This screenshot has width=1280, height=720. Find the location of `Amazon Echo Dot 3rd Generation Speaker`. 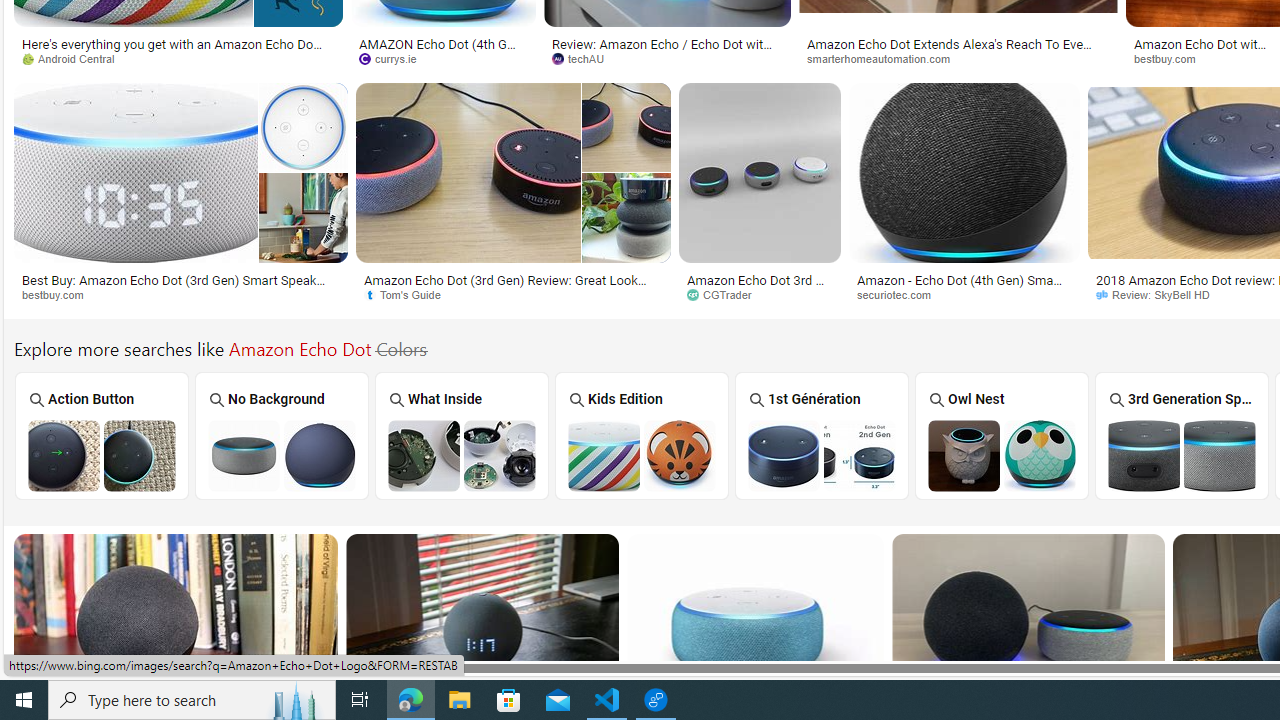

Amazon Echo Dot 3rd Generation Speaker is located at coordinates (1181, 455).